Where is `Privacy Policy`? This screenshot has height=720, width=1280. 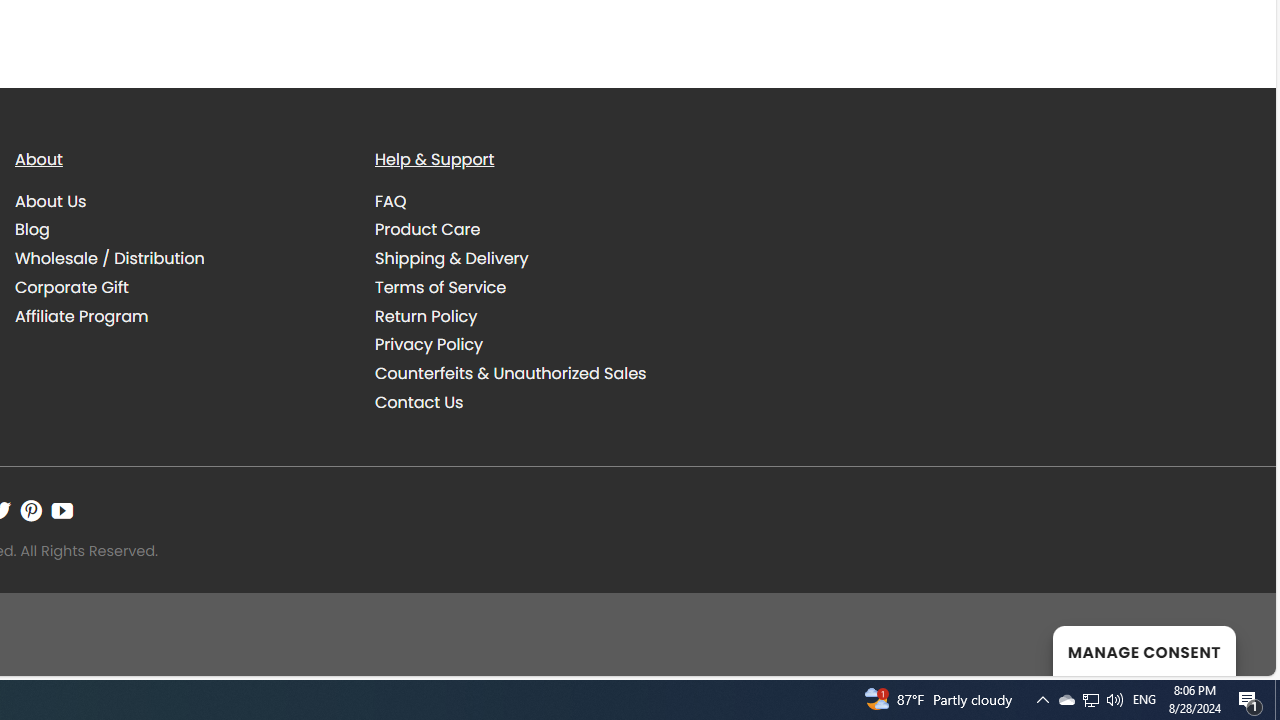 Privacy Policy is located at coordinates (429, 344).